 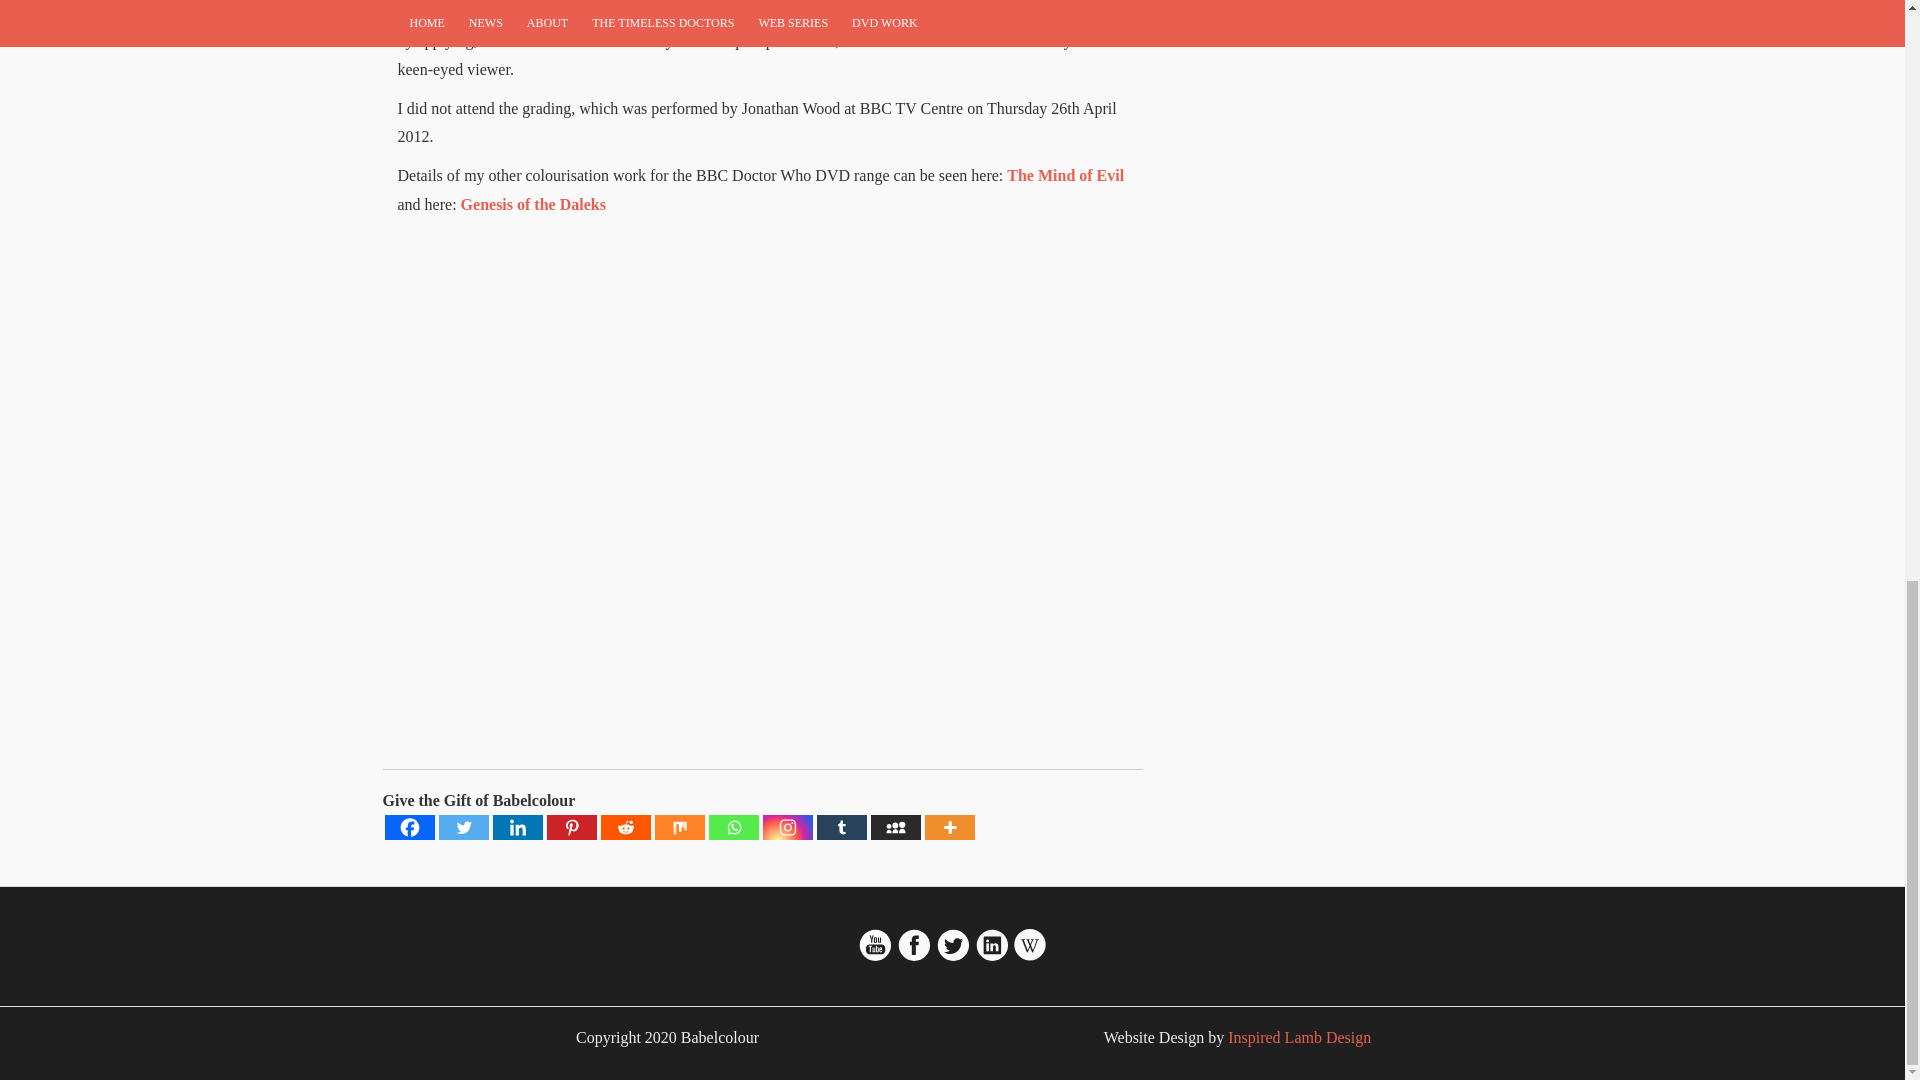 What do you see at coordinates (733, 828) in the screenshot?
I see `Whatsapp` at bounding box center [733, 828].